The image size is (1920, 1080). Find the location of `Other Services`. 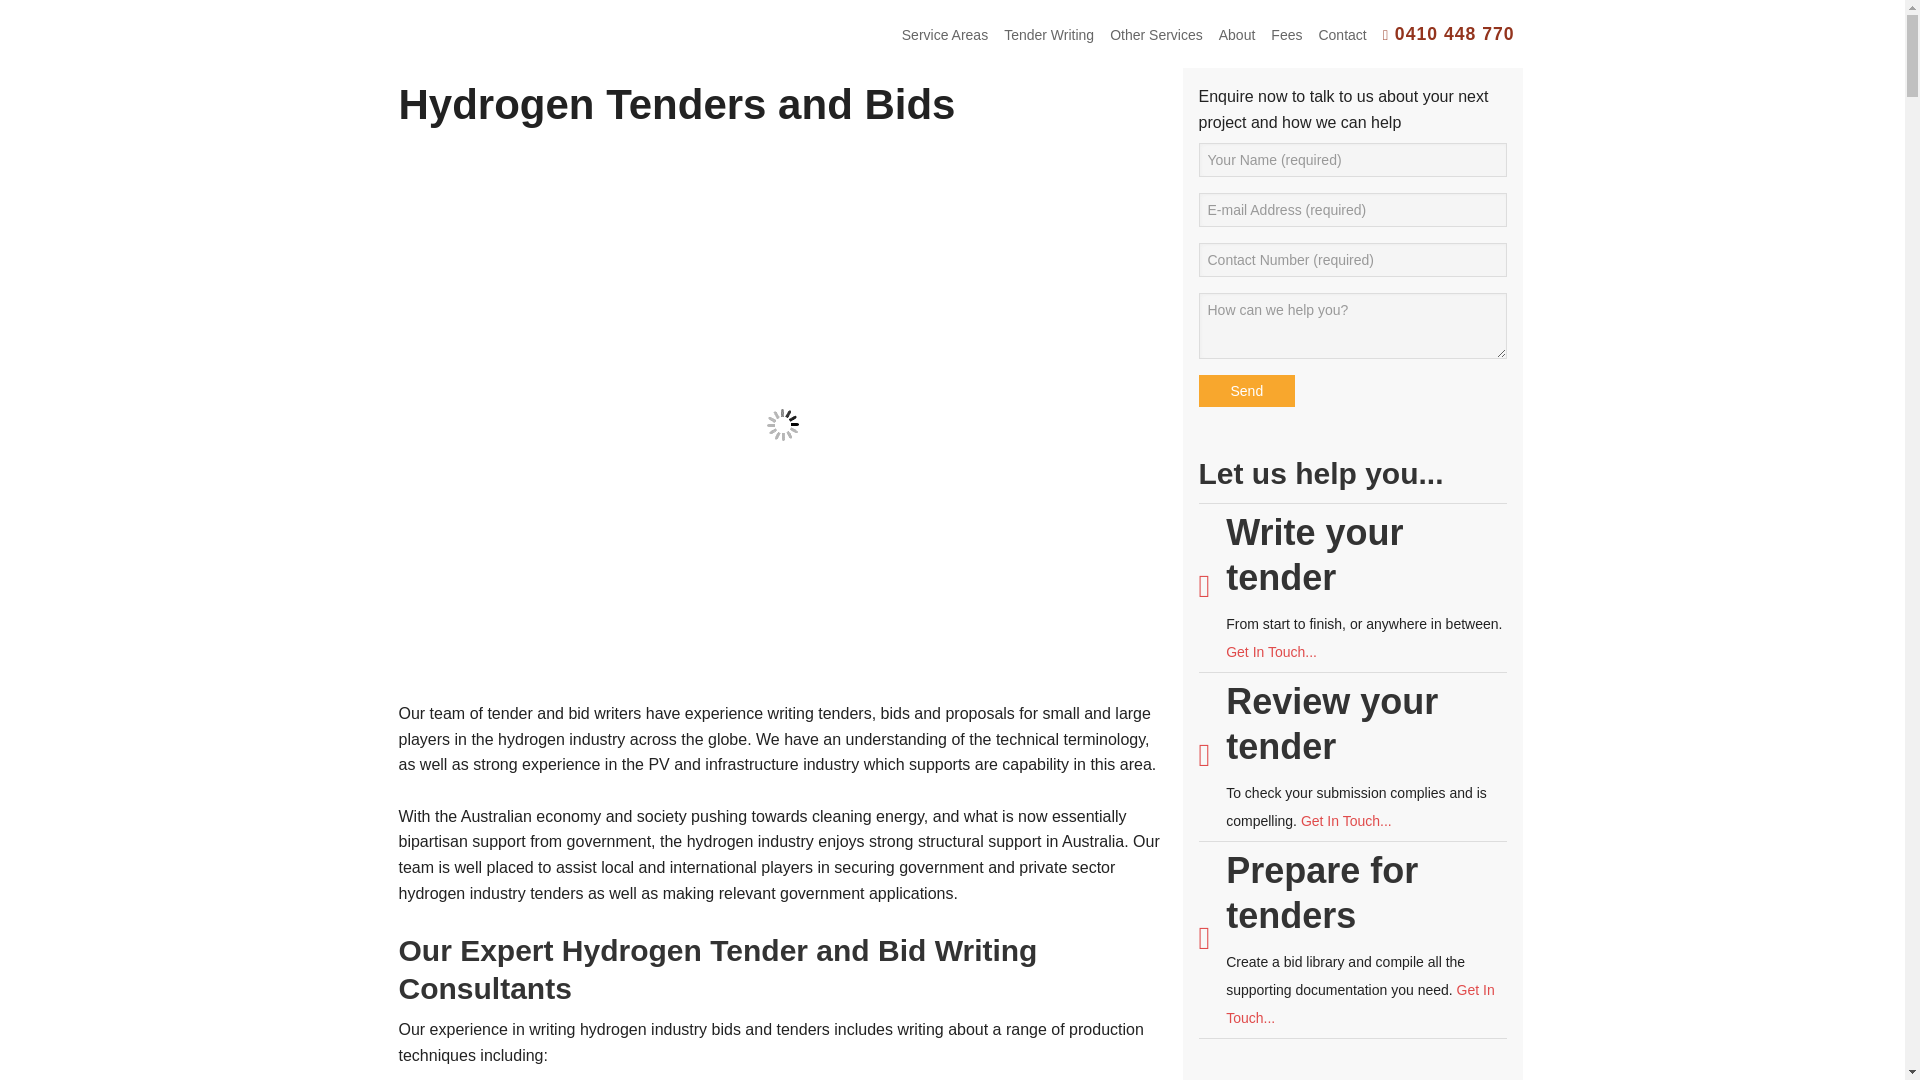

Other Services is located at coordinates (1156, 35).